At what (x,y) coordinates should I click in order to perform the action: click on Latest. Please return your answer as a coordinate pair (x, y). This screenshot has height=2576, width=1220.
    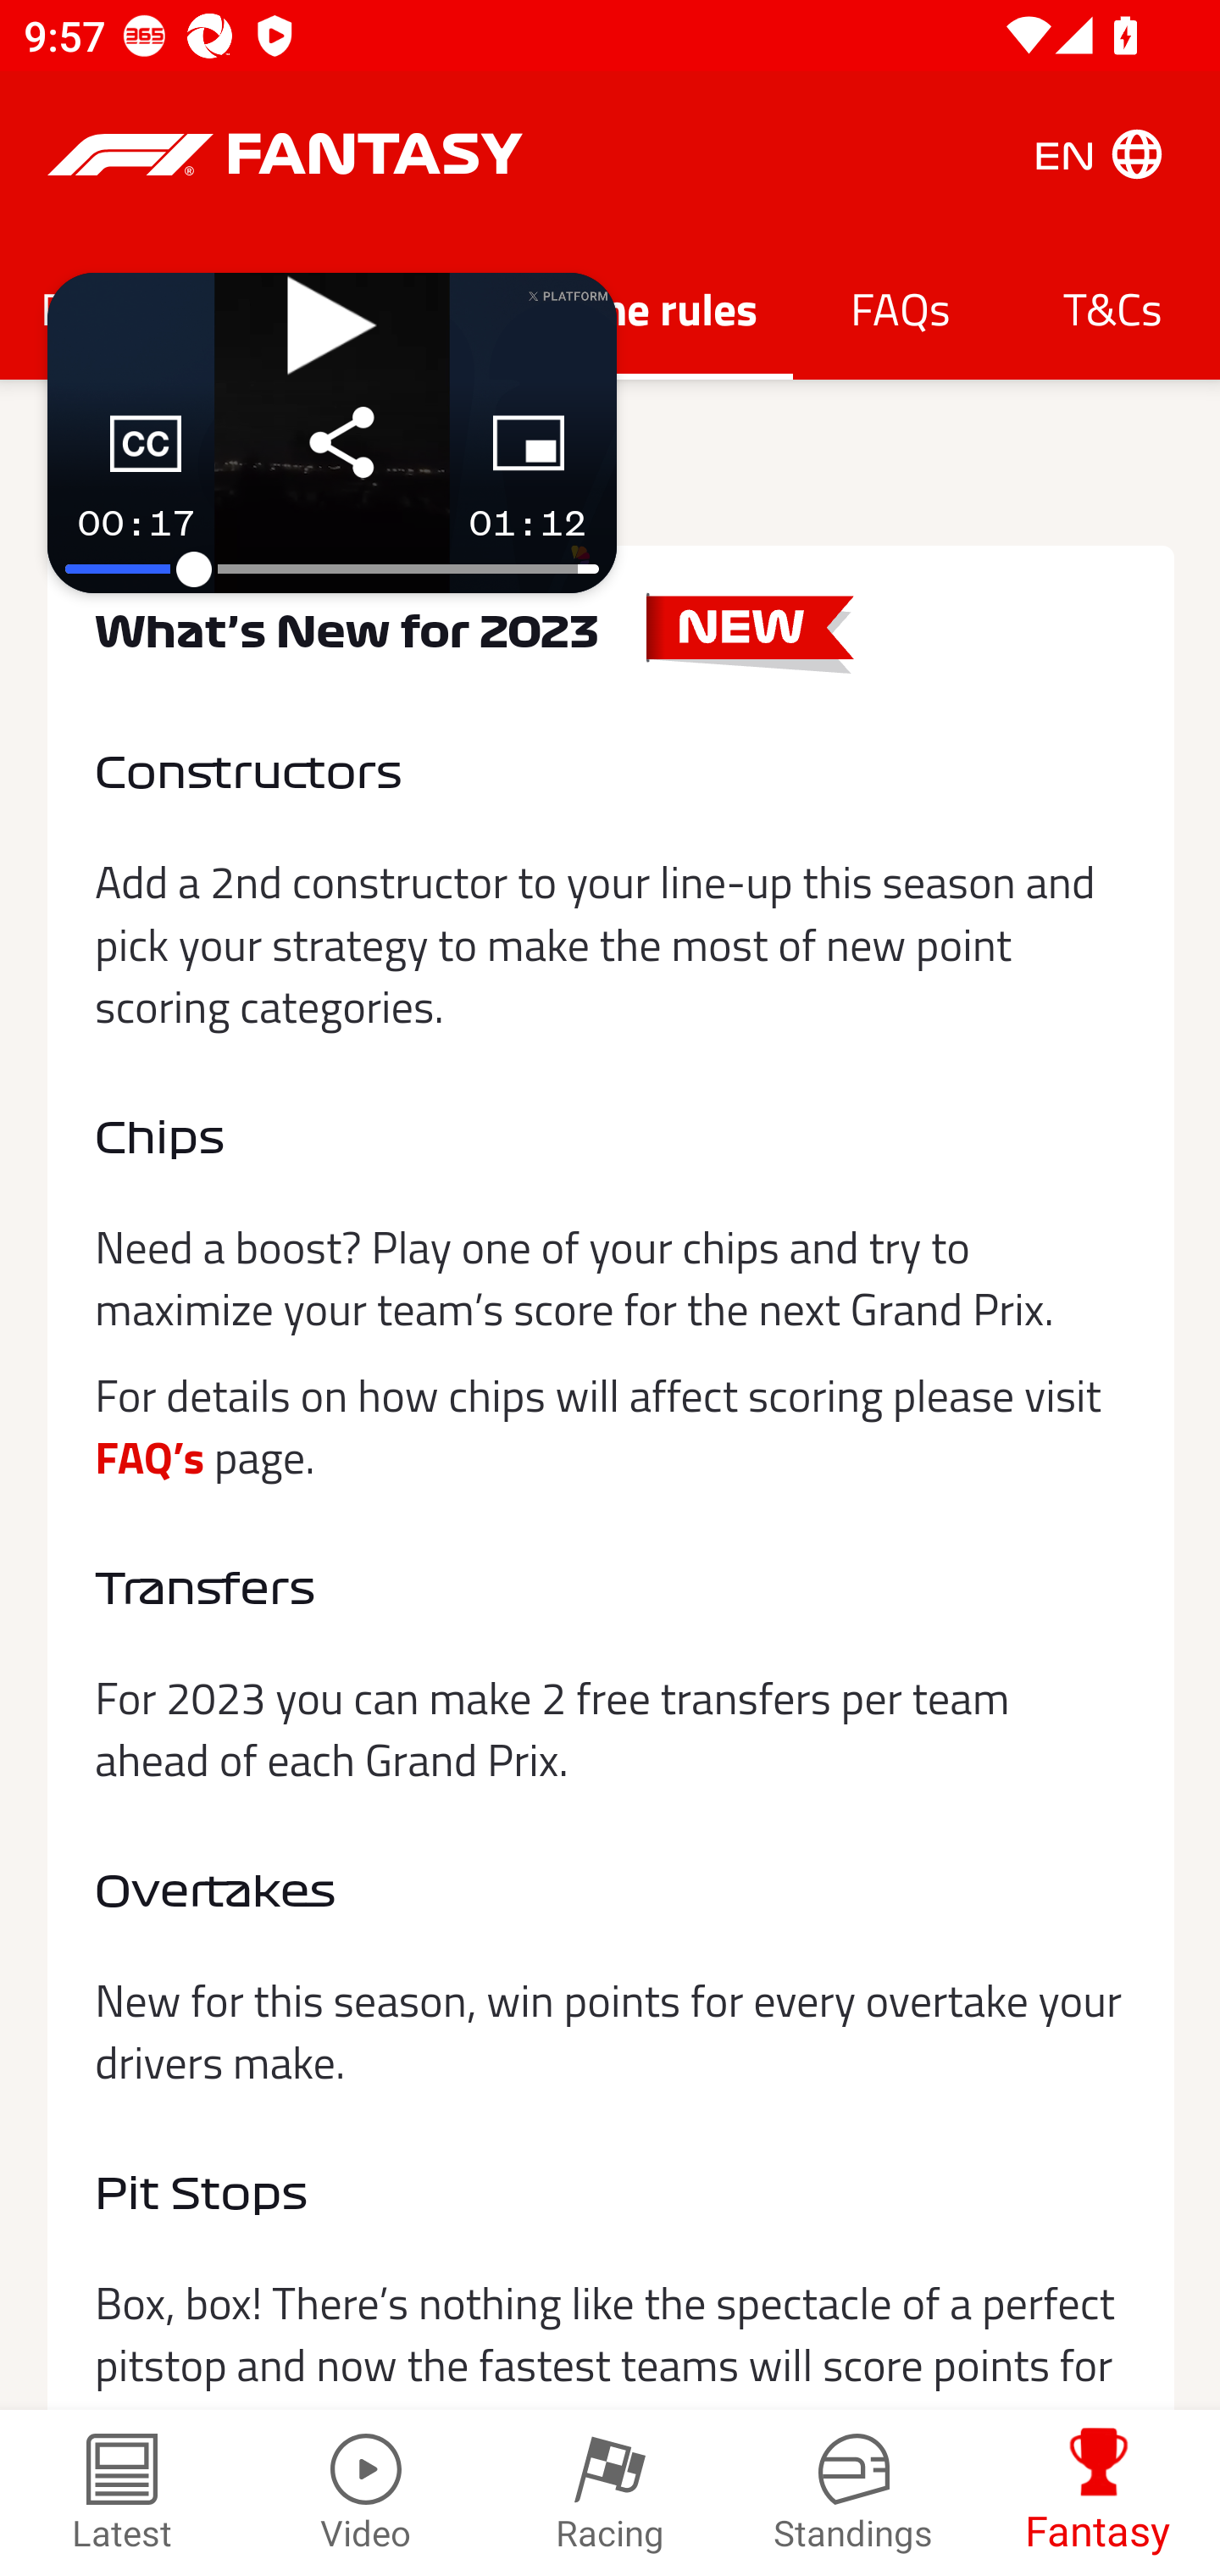
    Looking at the image, I should click on (122, 2493).